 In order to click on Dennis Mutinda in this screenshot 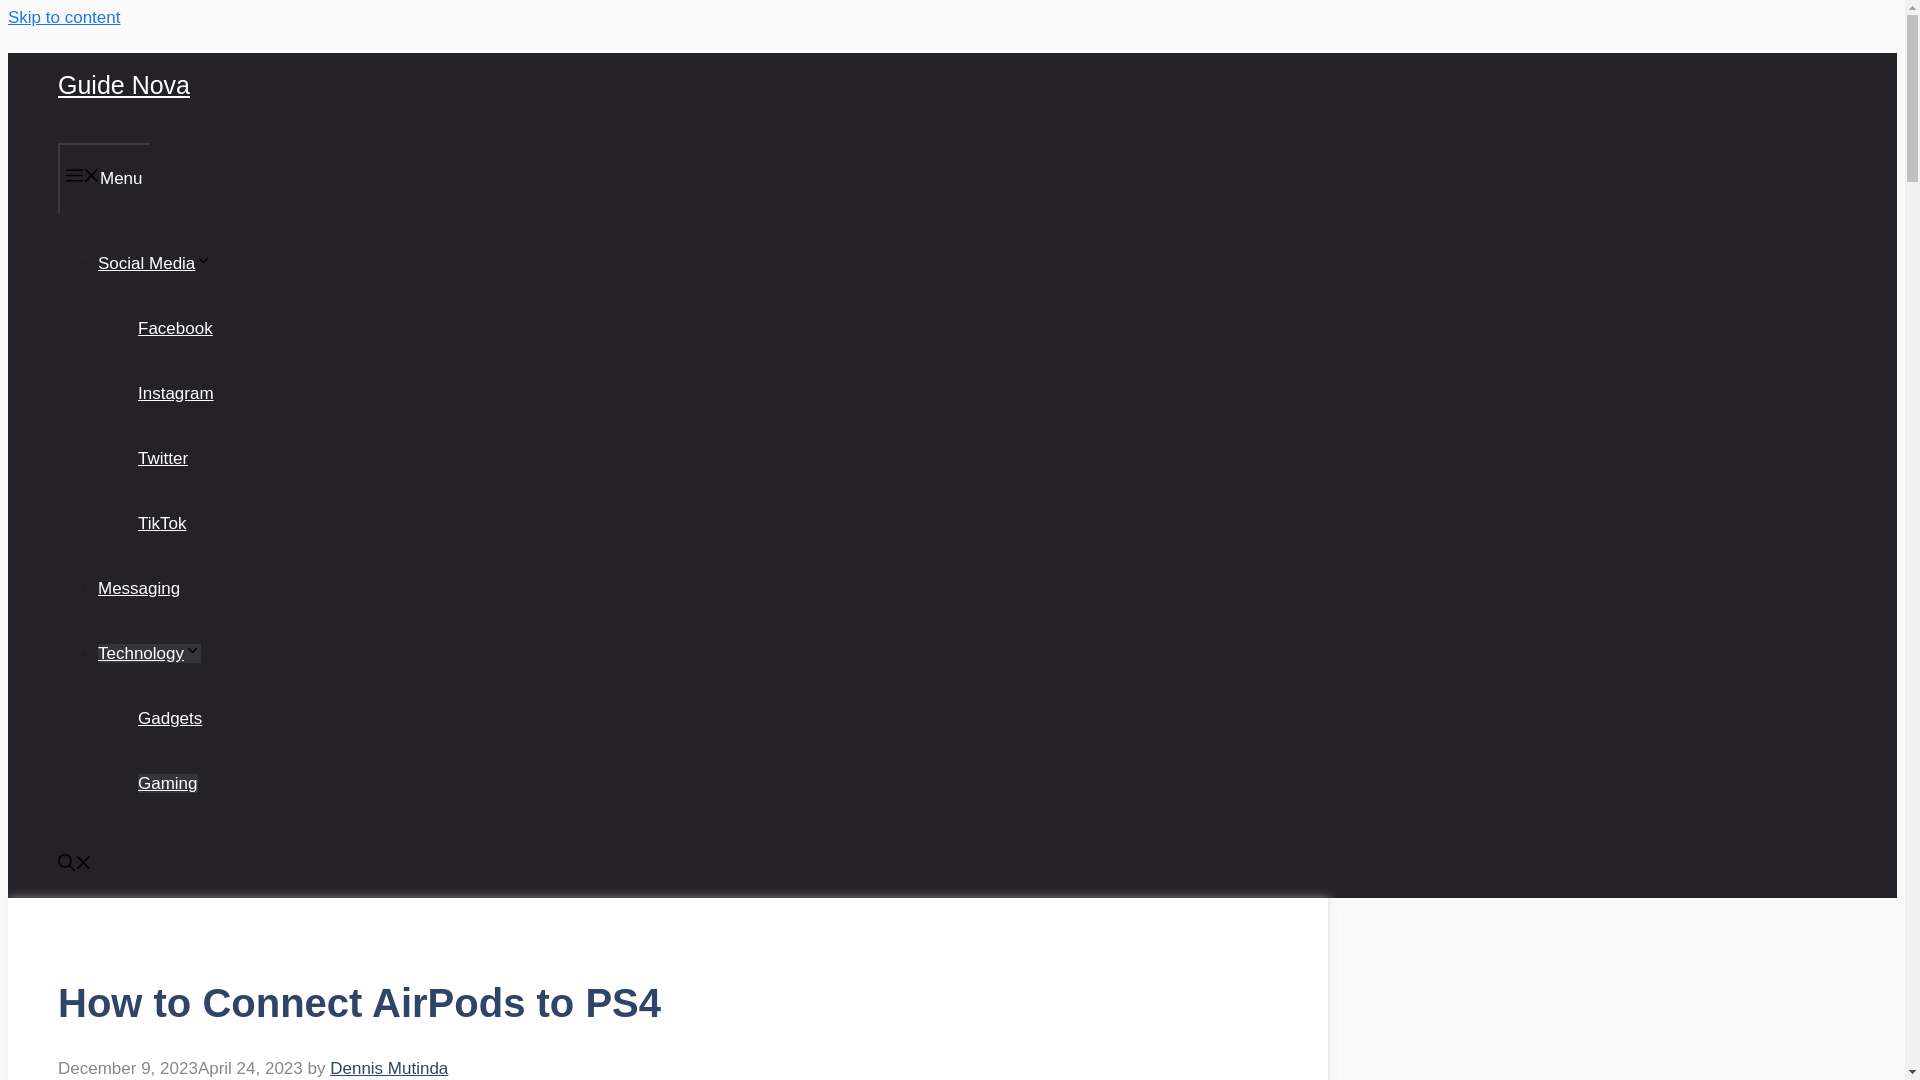, I will do `click(388, 1068)`.